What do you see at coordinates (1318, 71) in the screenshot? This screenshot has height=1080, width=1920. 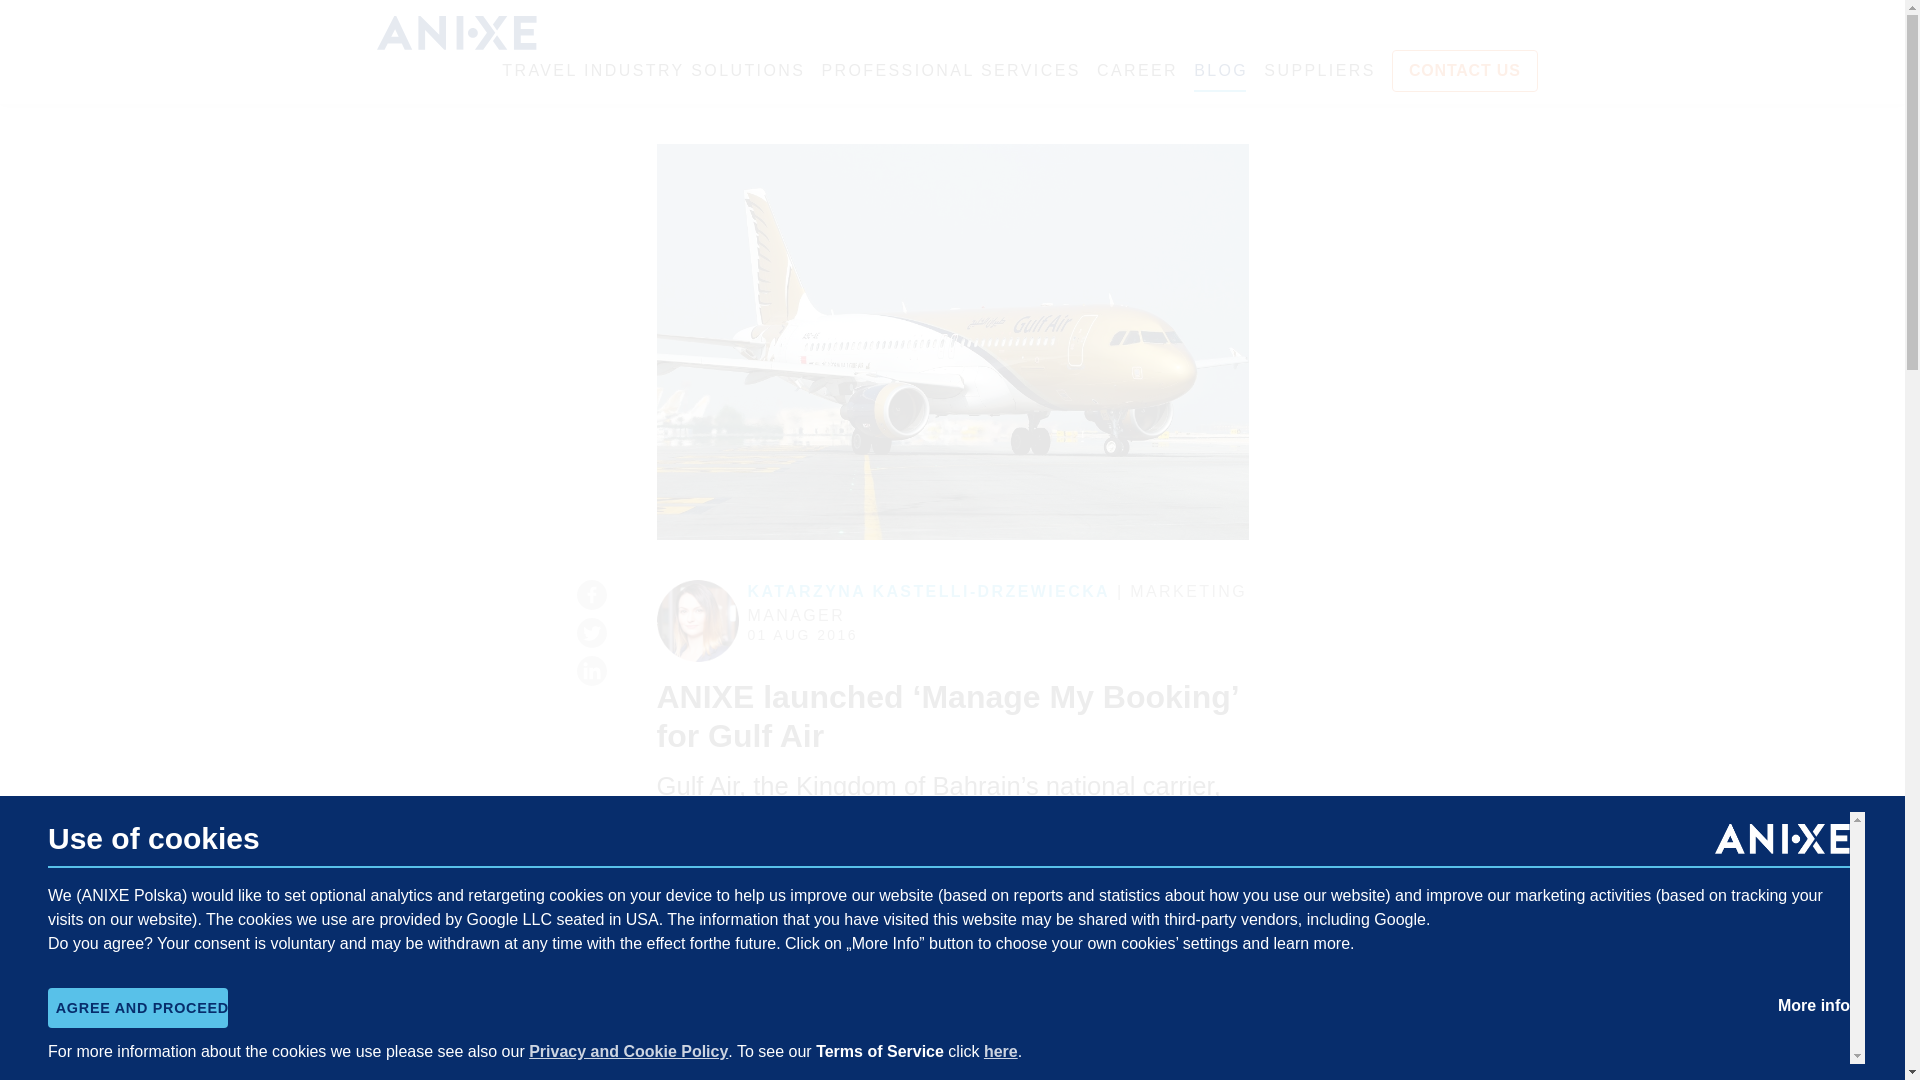 I see `SUPPLIERS` at bounding box center [1318, 71].